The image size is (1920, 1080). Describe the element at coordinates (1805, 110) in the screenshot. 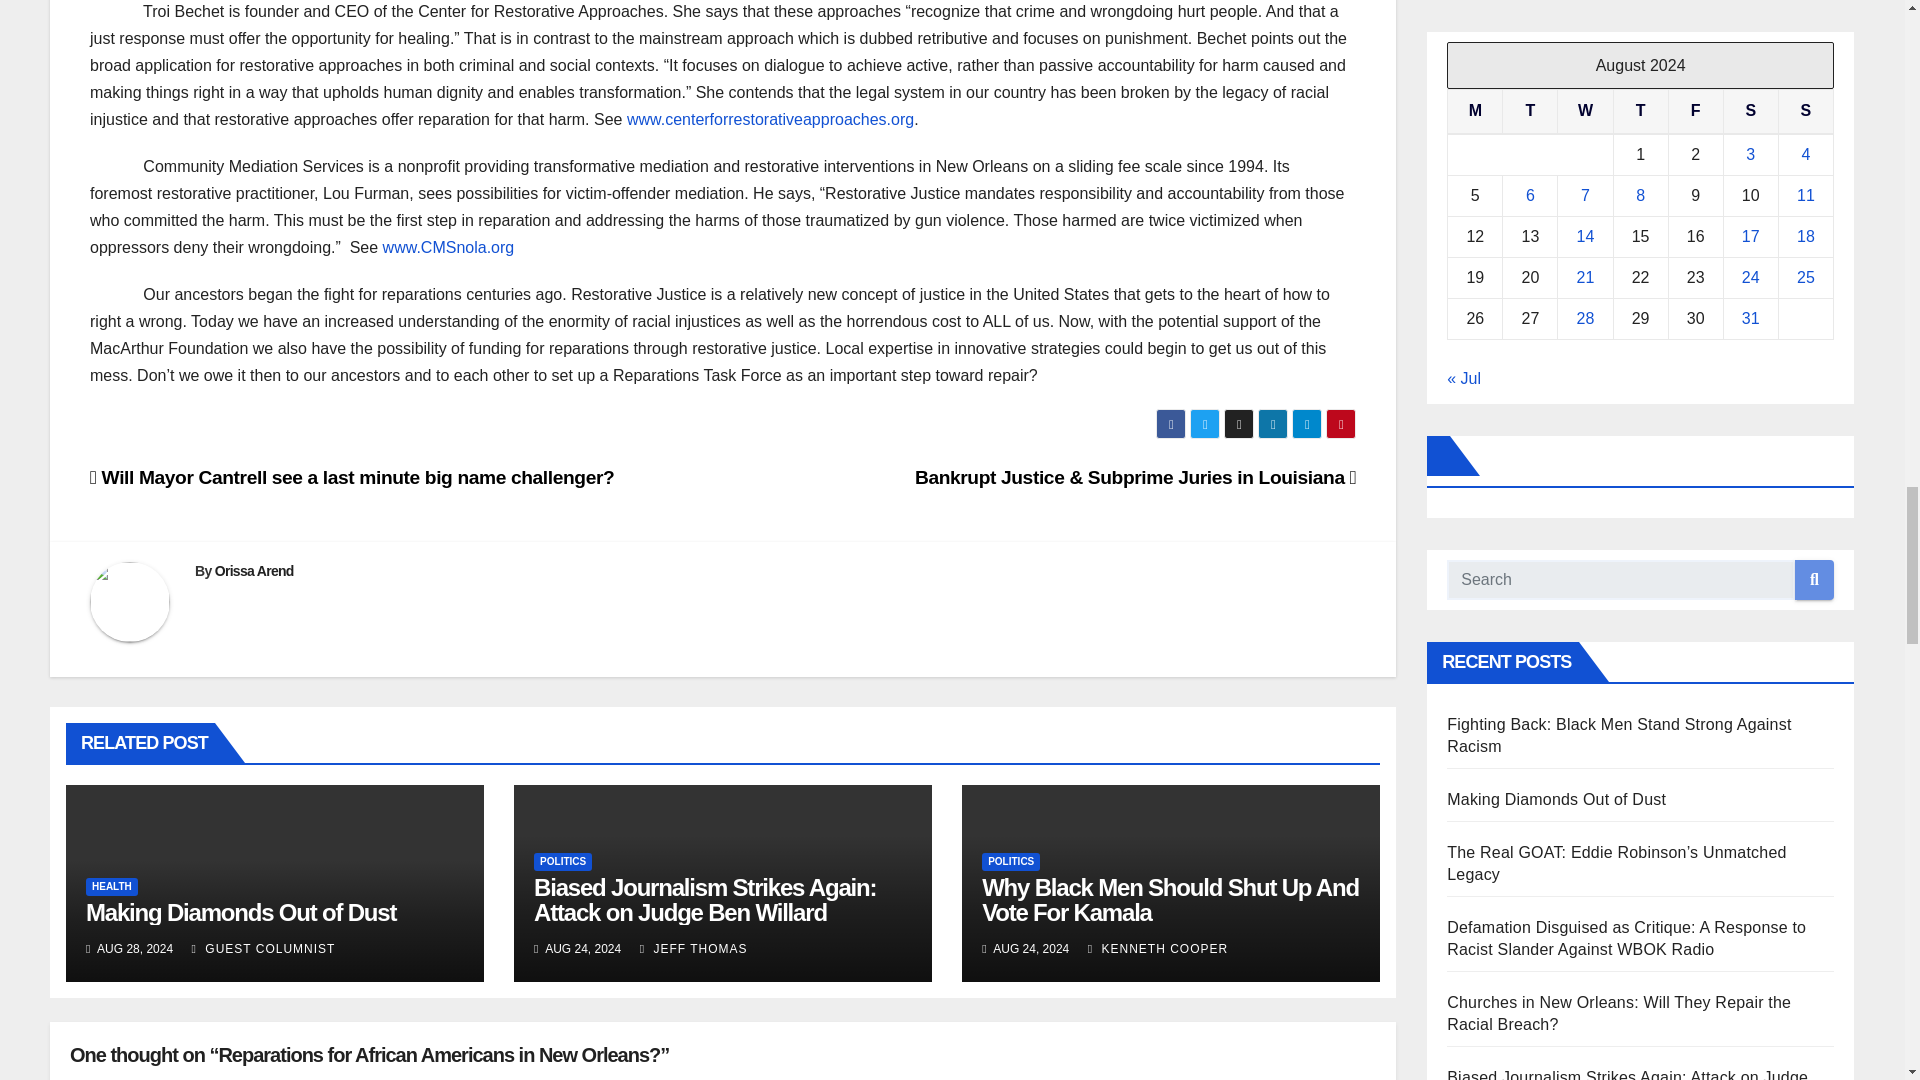

I see `Sunday` at that location.